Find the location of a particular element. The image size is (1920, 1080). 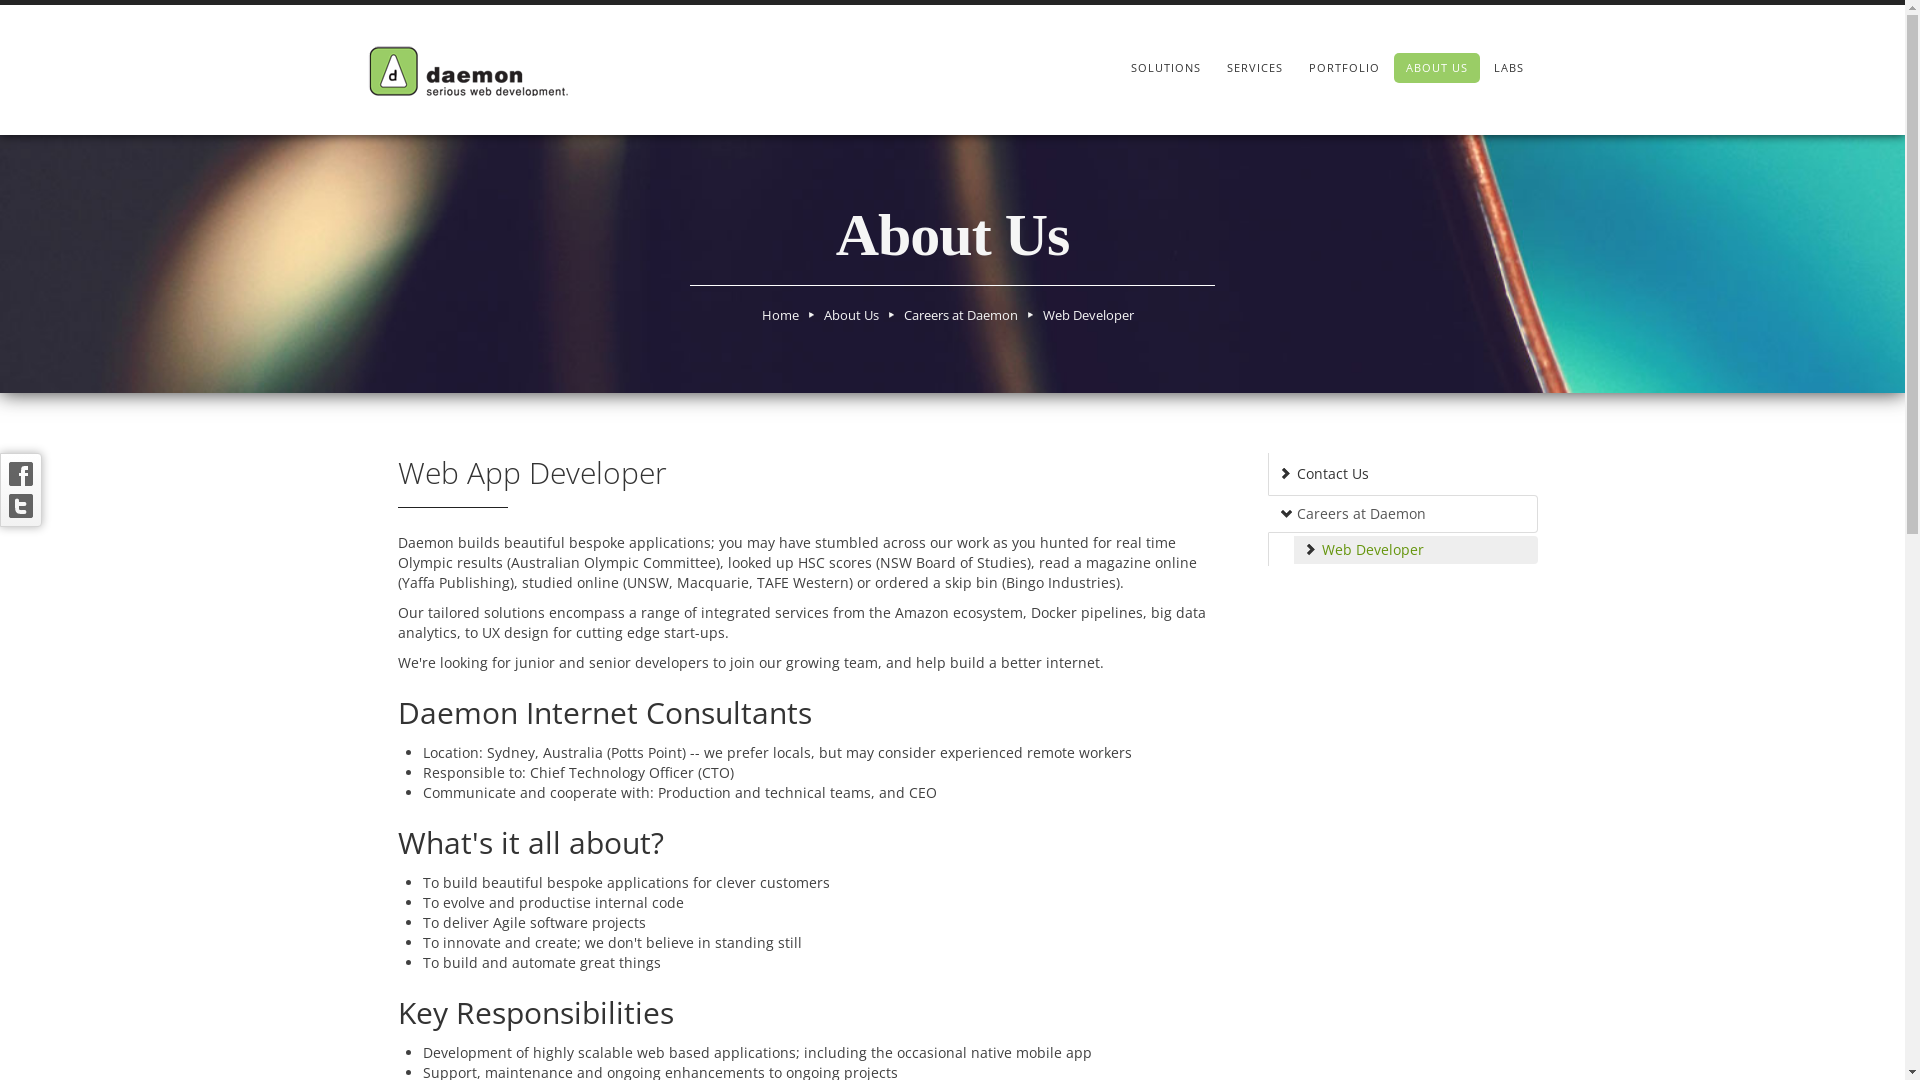

PORTFOLIO is located at coordinates (1344, 68).